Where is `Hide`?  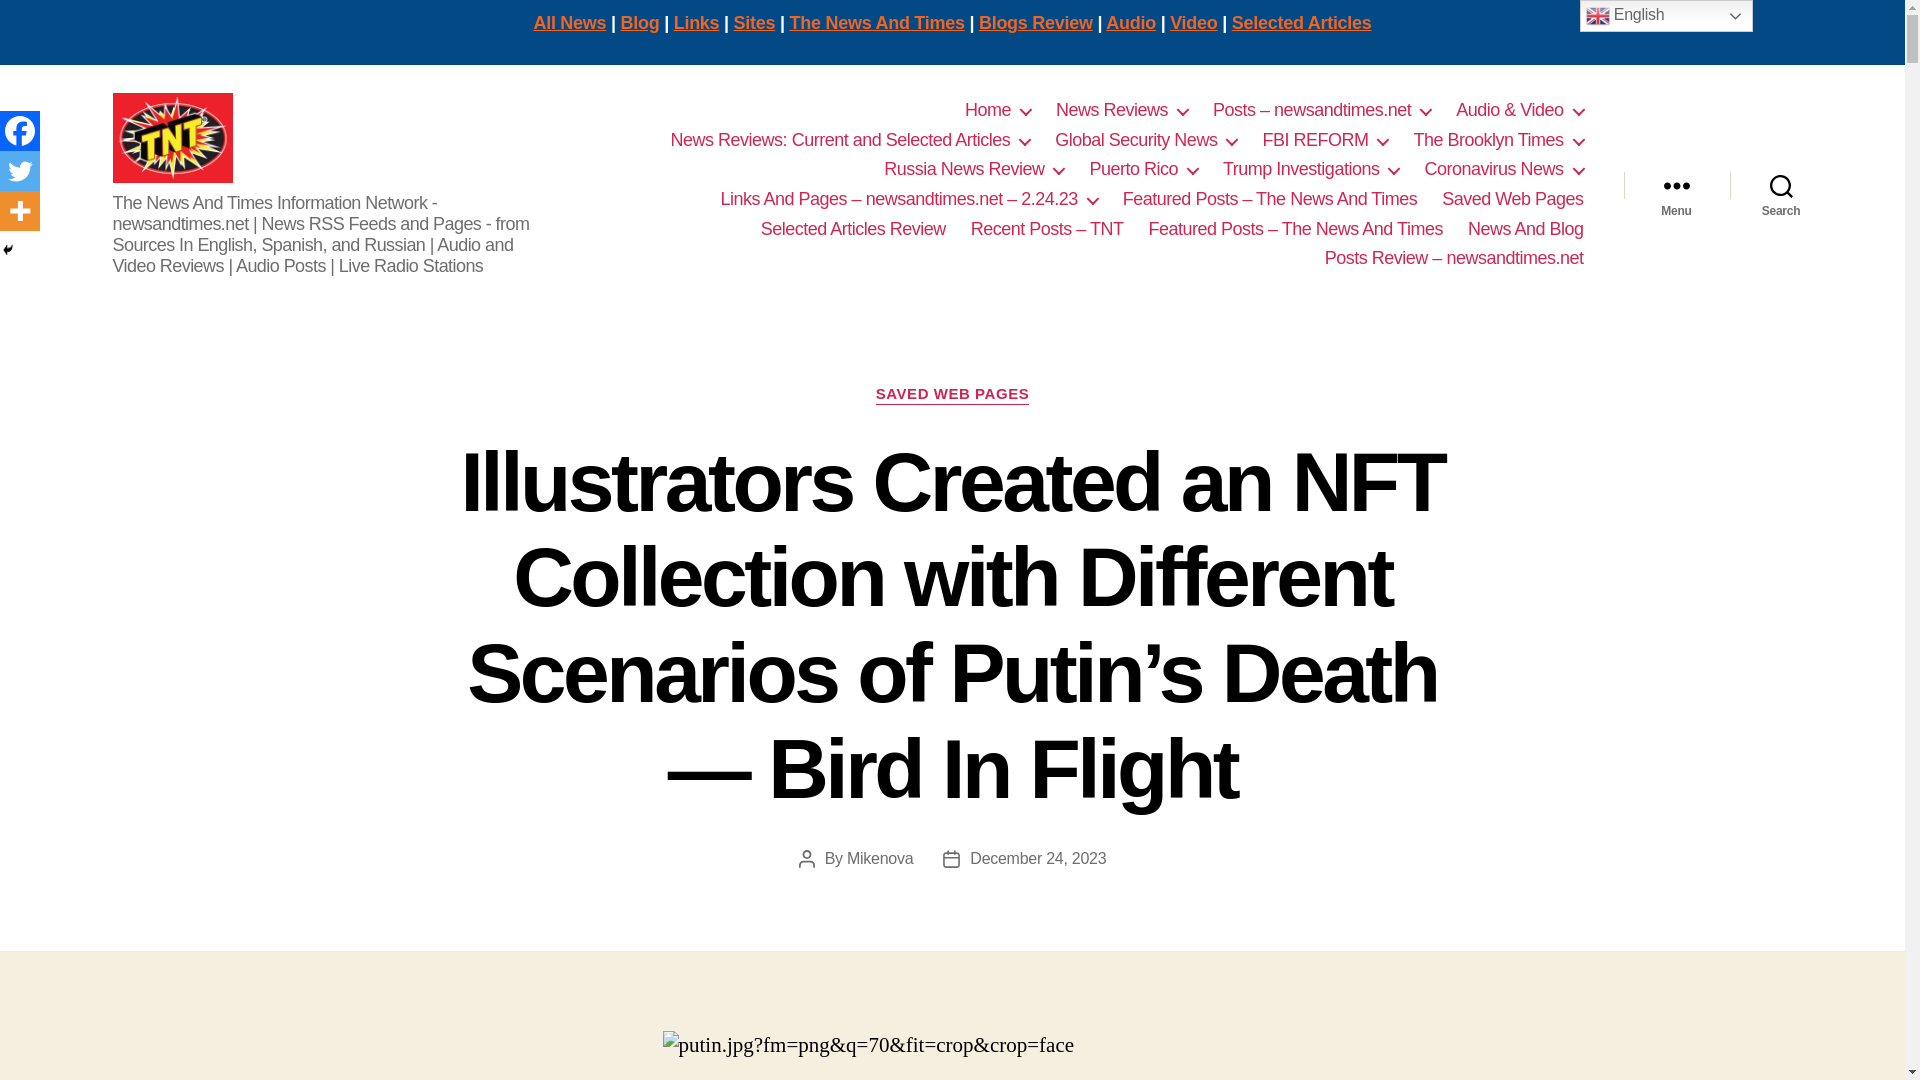 Hide is located at coordinates (8, 250).